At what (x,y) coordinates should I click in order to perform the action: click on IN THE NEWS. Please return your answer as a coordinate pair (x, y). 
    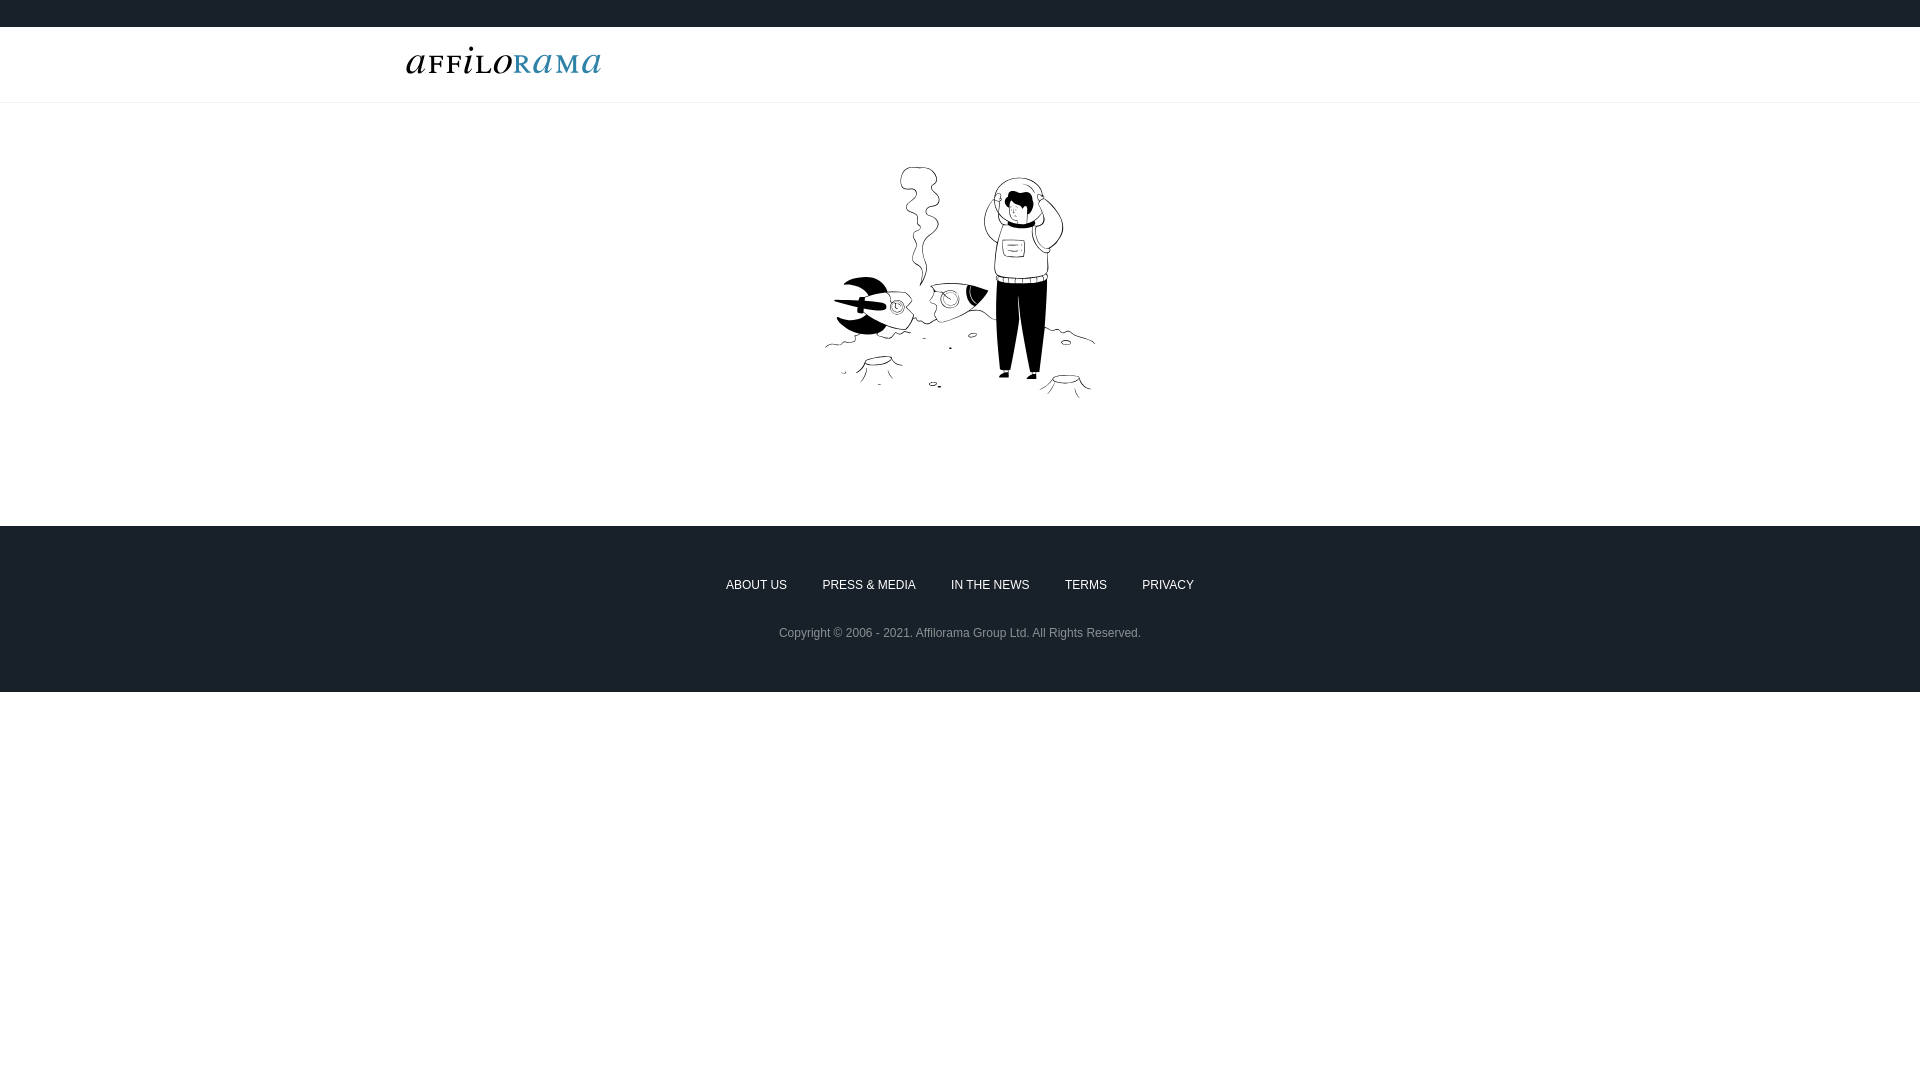
    Looking at the image, I should click on (990, 586).